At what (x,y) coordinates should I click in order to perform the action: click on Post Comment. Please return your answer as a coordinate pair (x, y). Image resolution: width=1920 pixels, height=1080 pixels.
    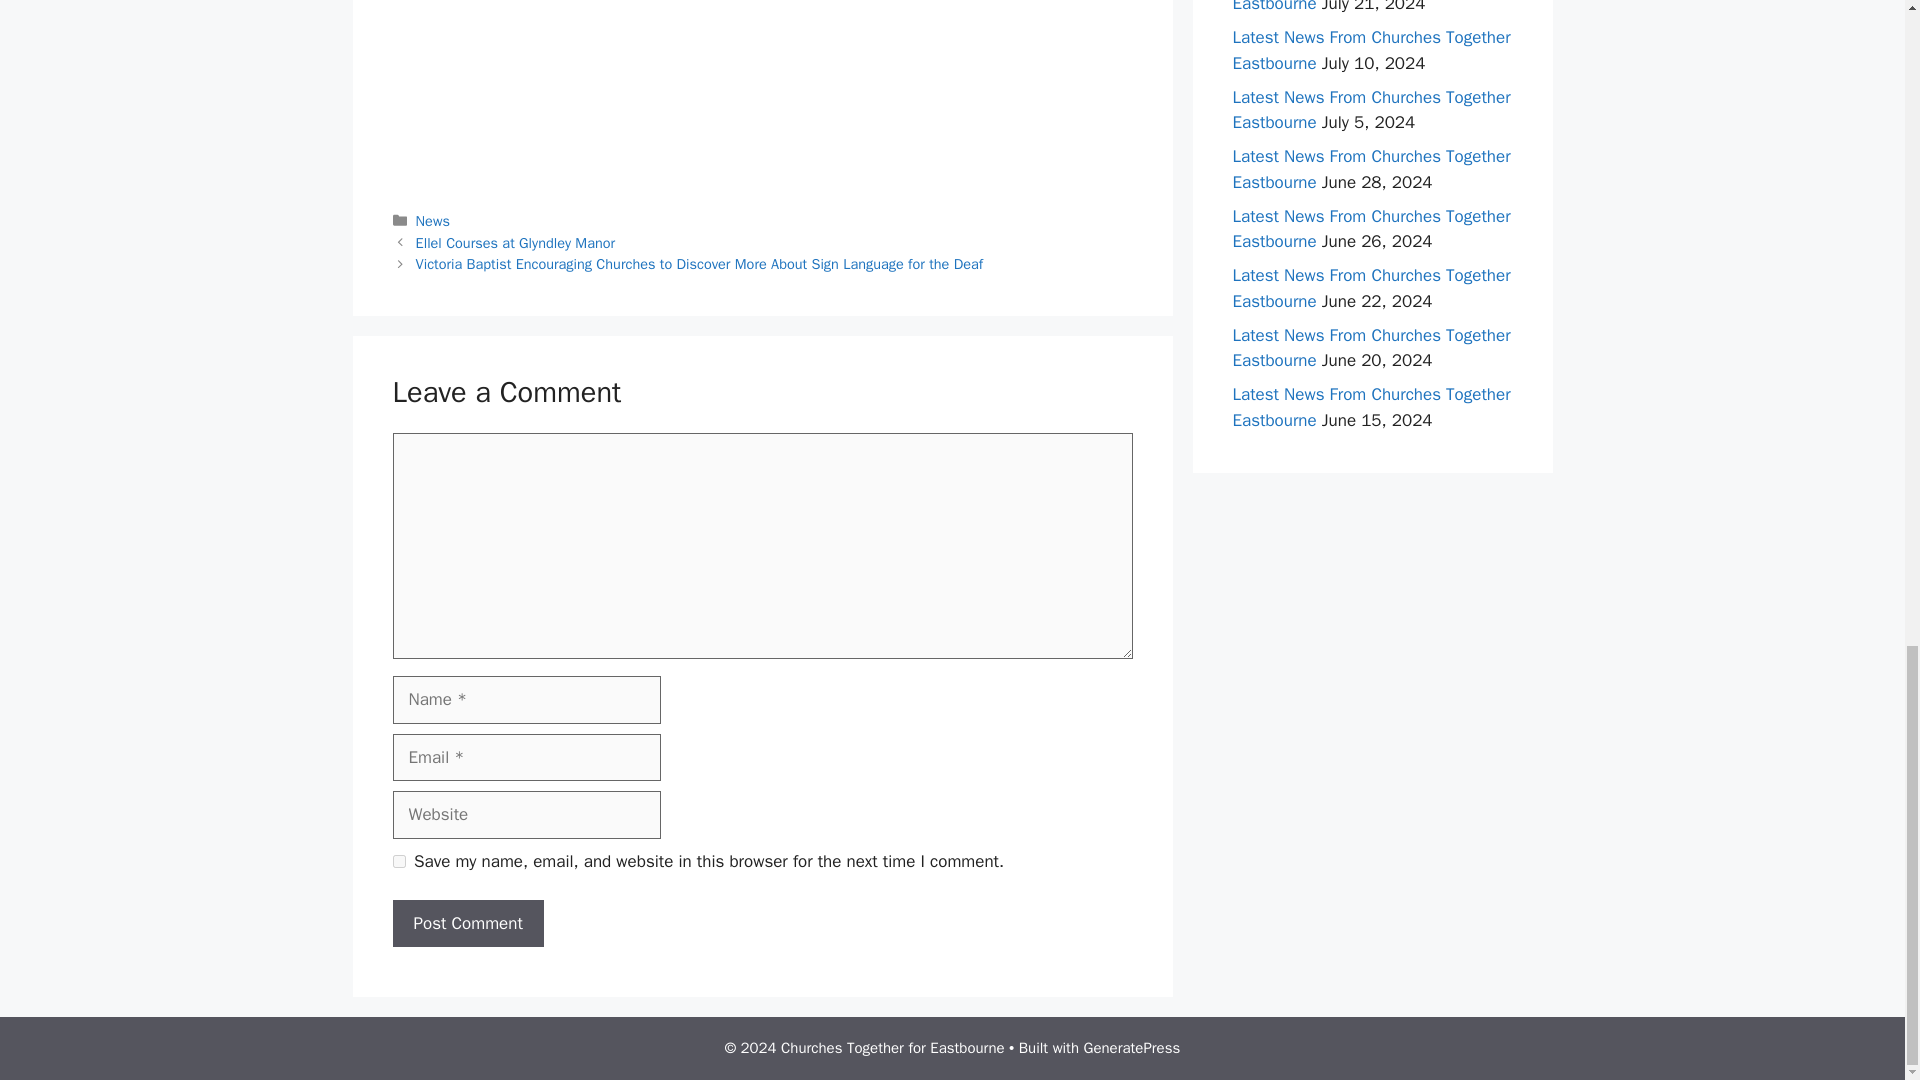
    Looking at the image, I should click on (467, 924).